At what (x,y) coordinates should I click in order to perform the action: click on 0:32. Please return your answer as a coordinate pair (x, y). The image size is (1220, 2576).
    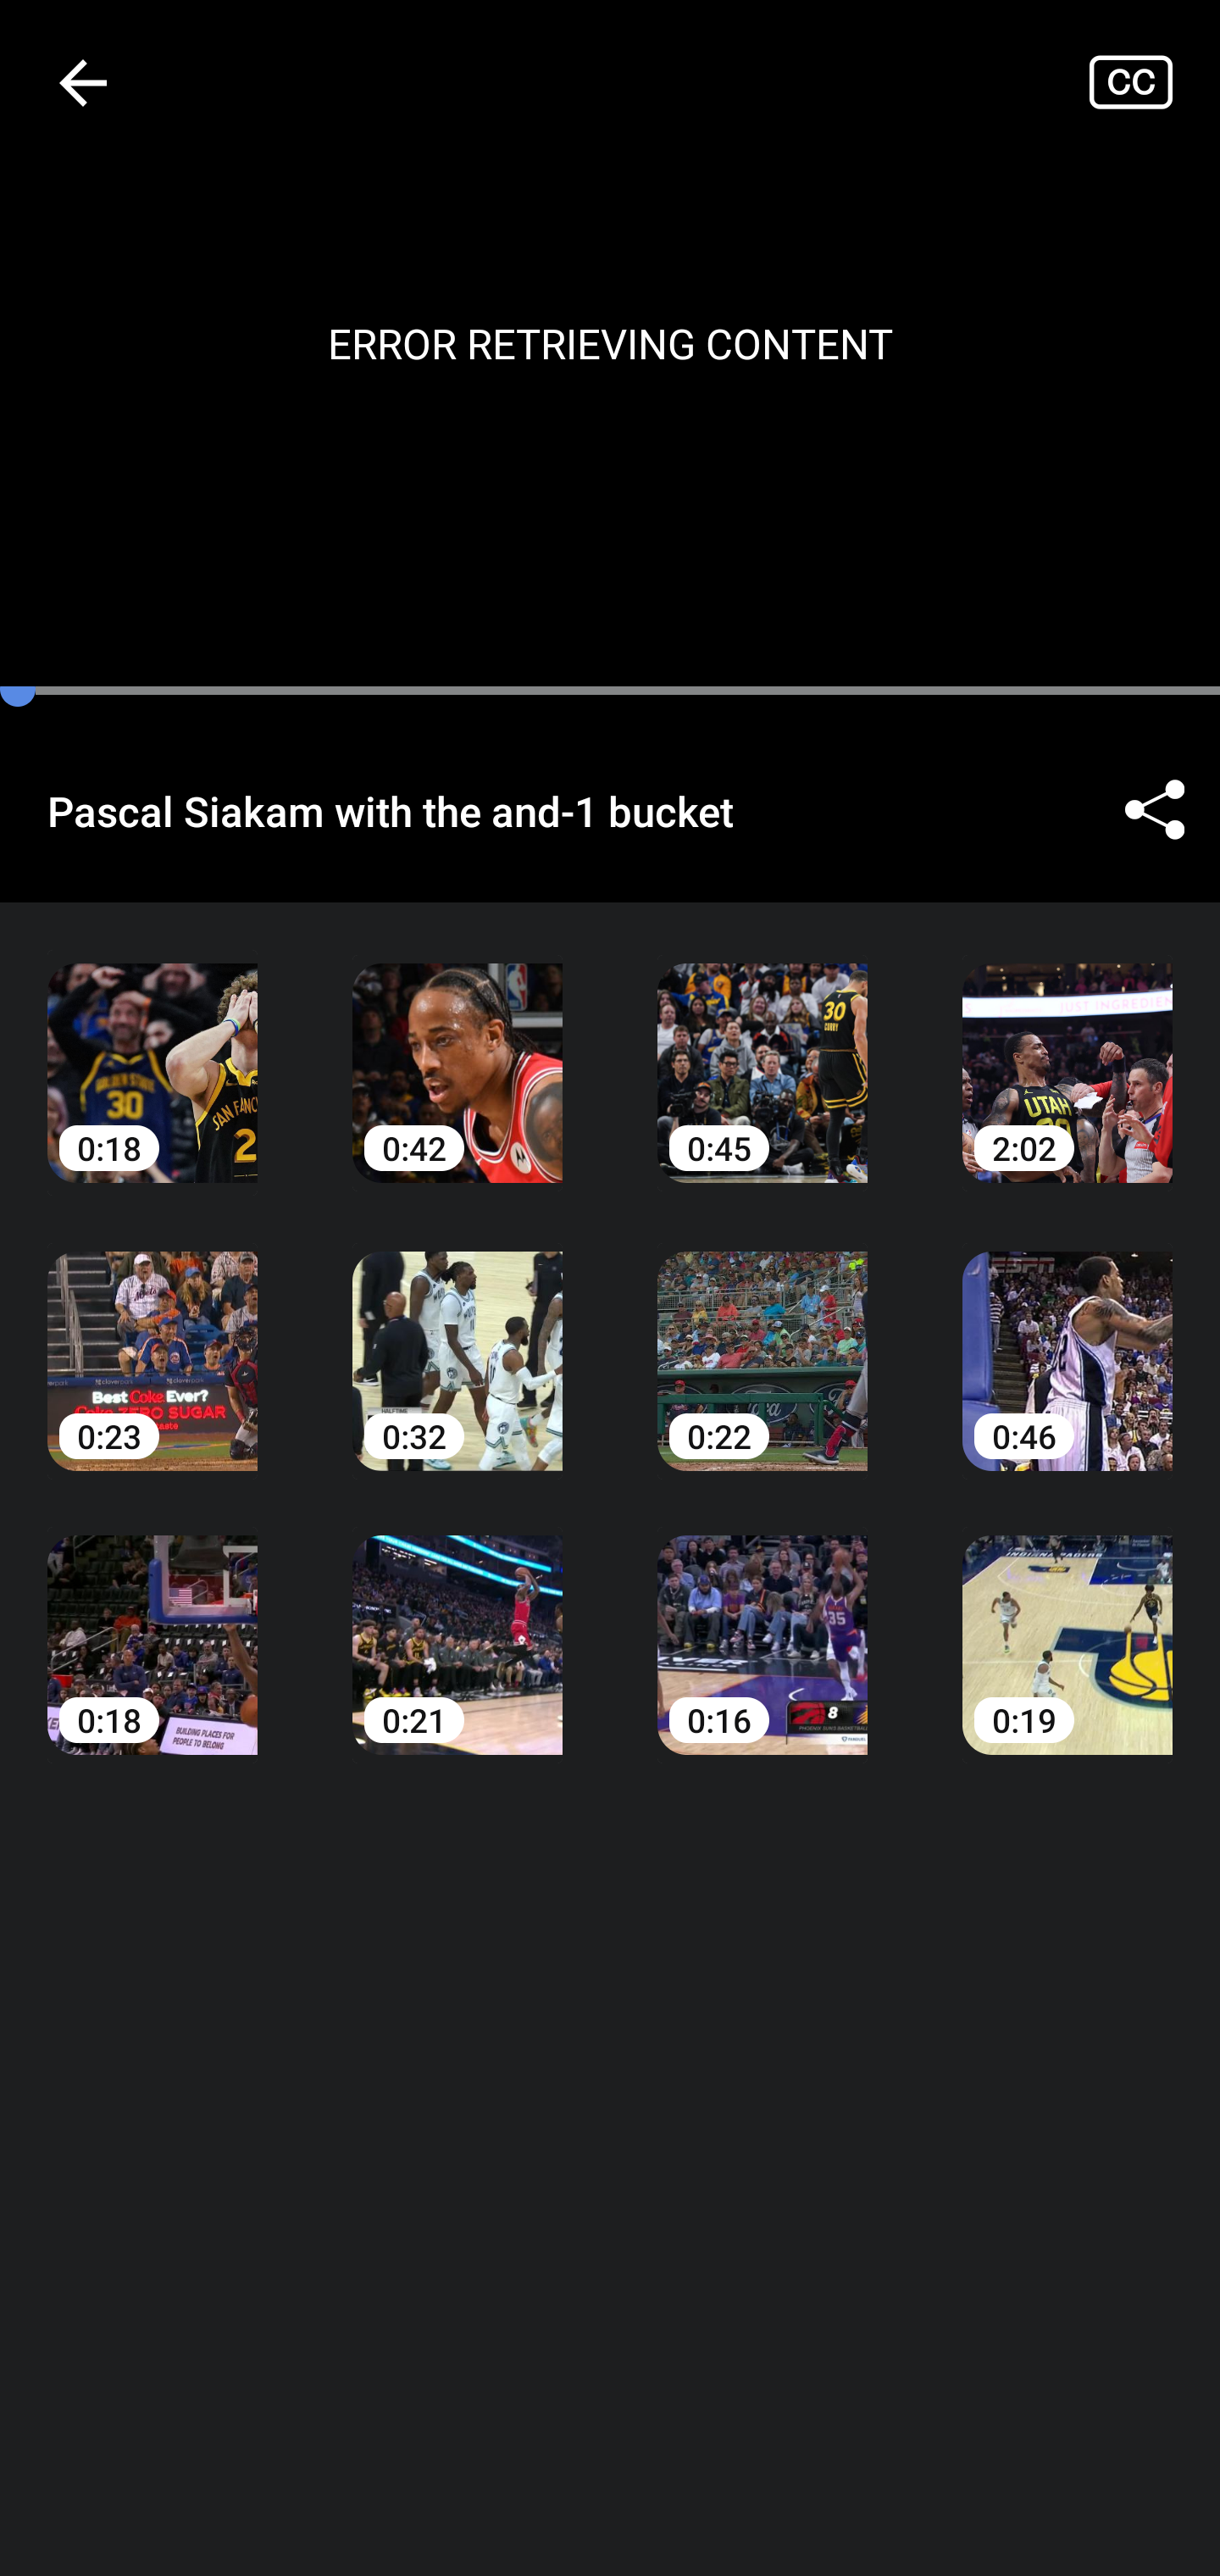
    Looking at the image, I should click on (457, 1336).